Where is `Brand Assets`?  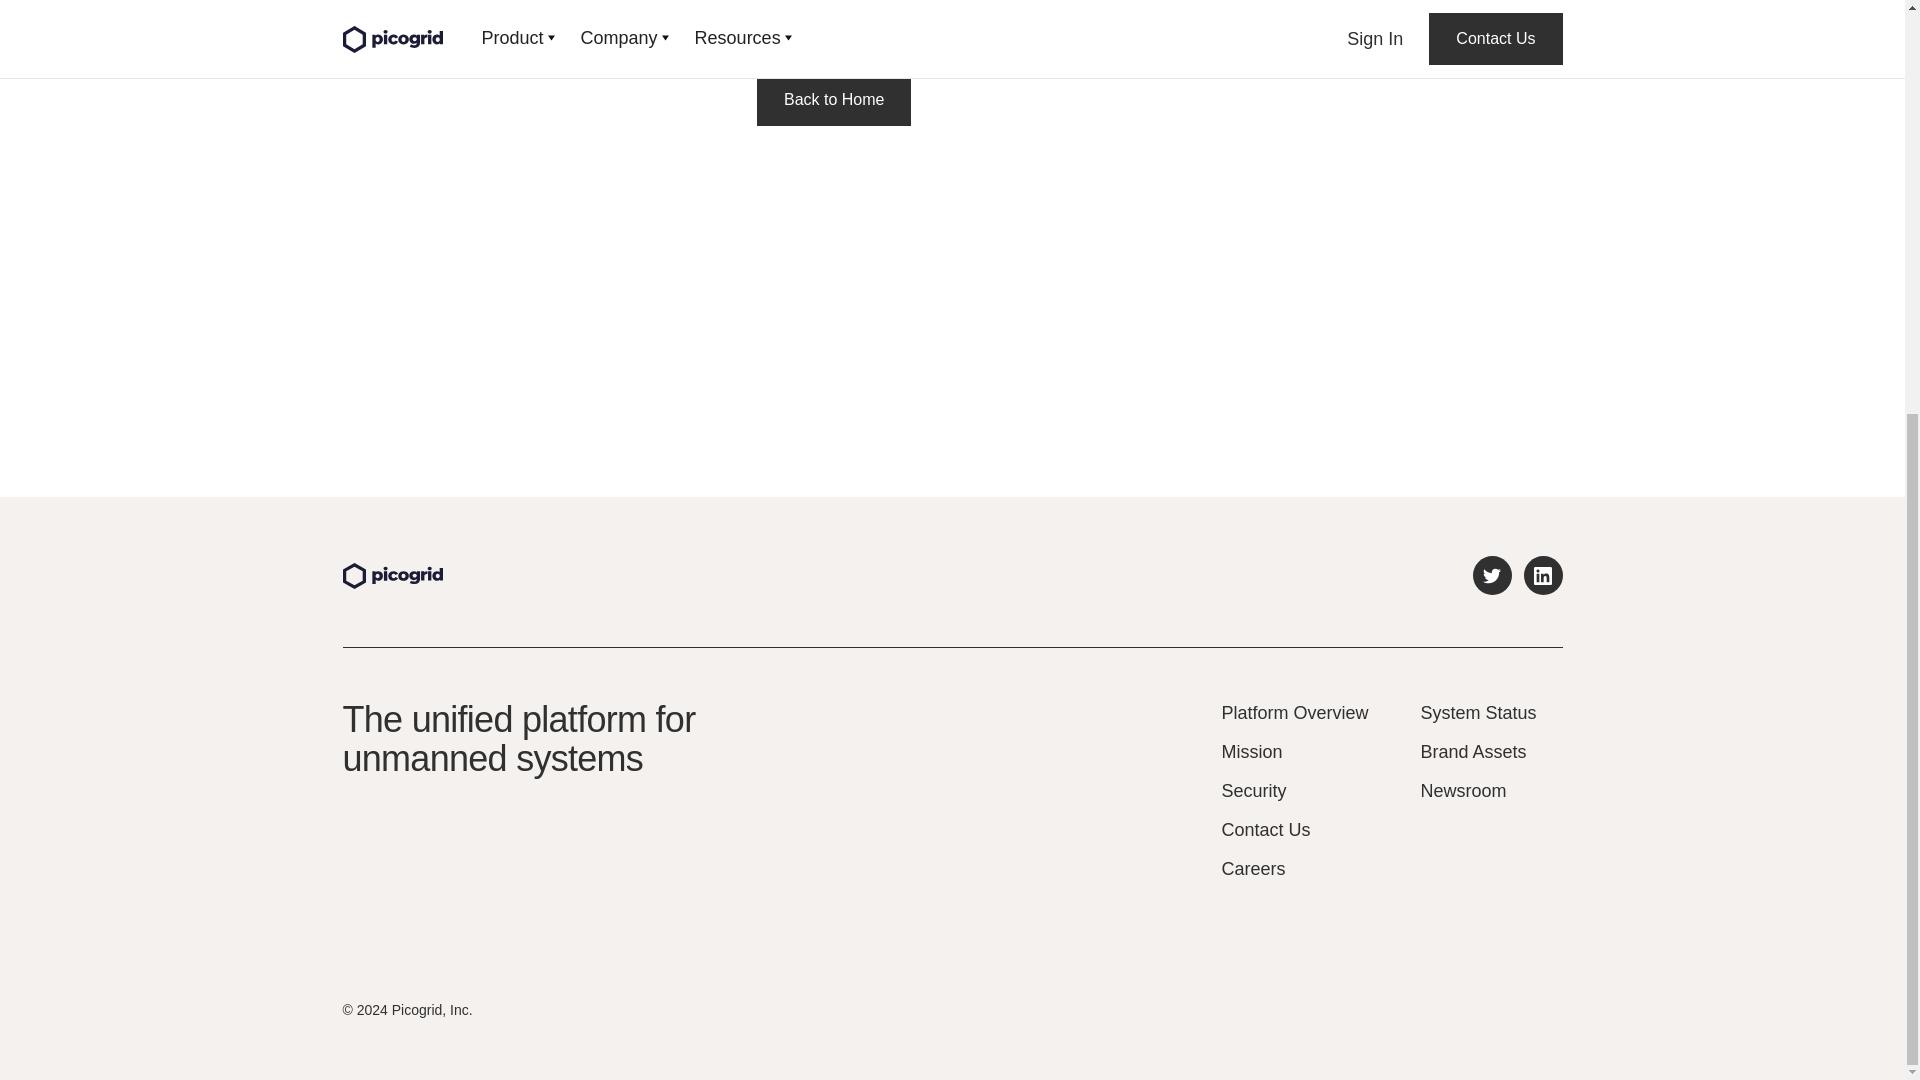 Brand Assets is located at coordinates (1478, 751).